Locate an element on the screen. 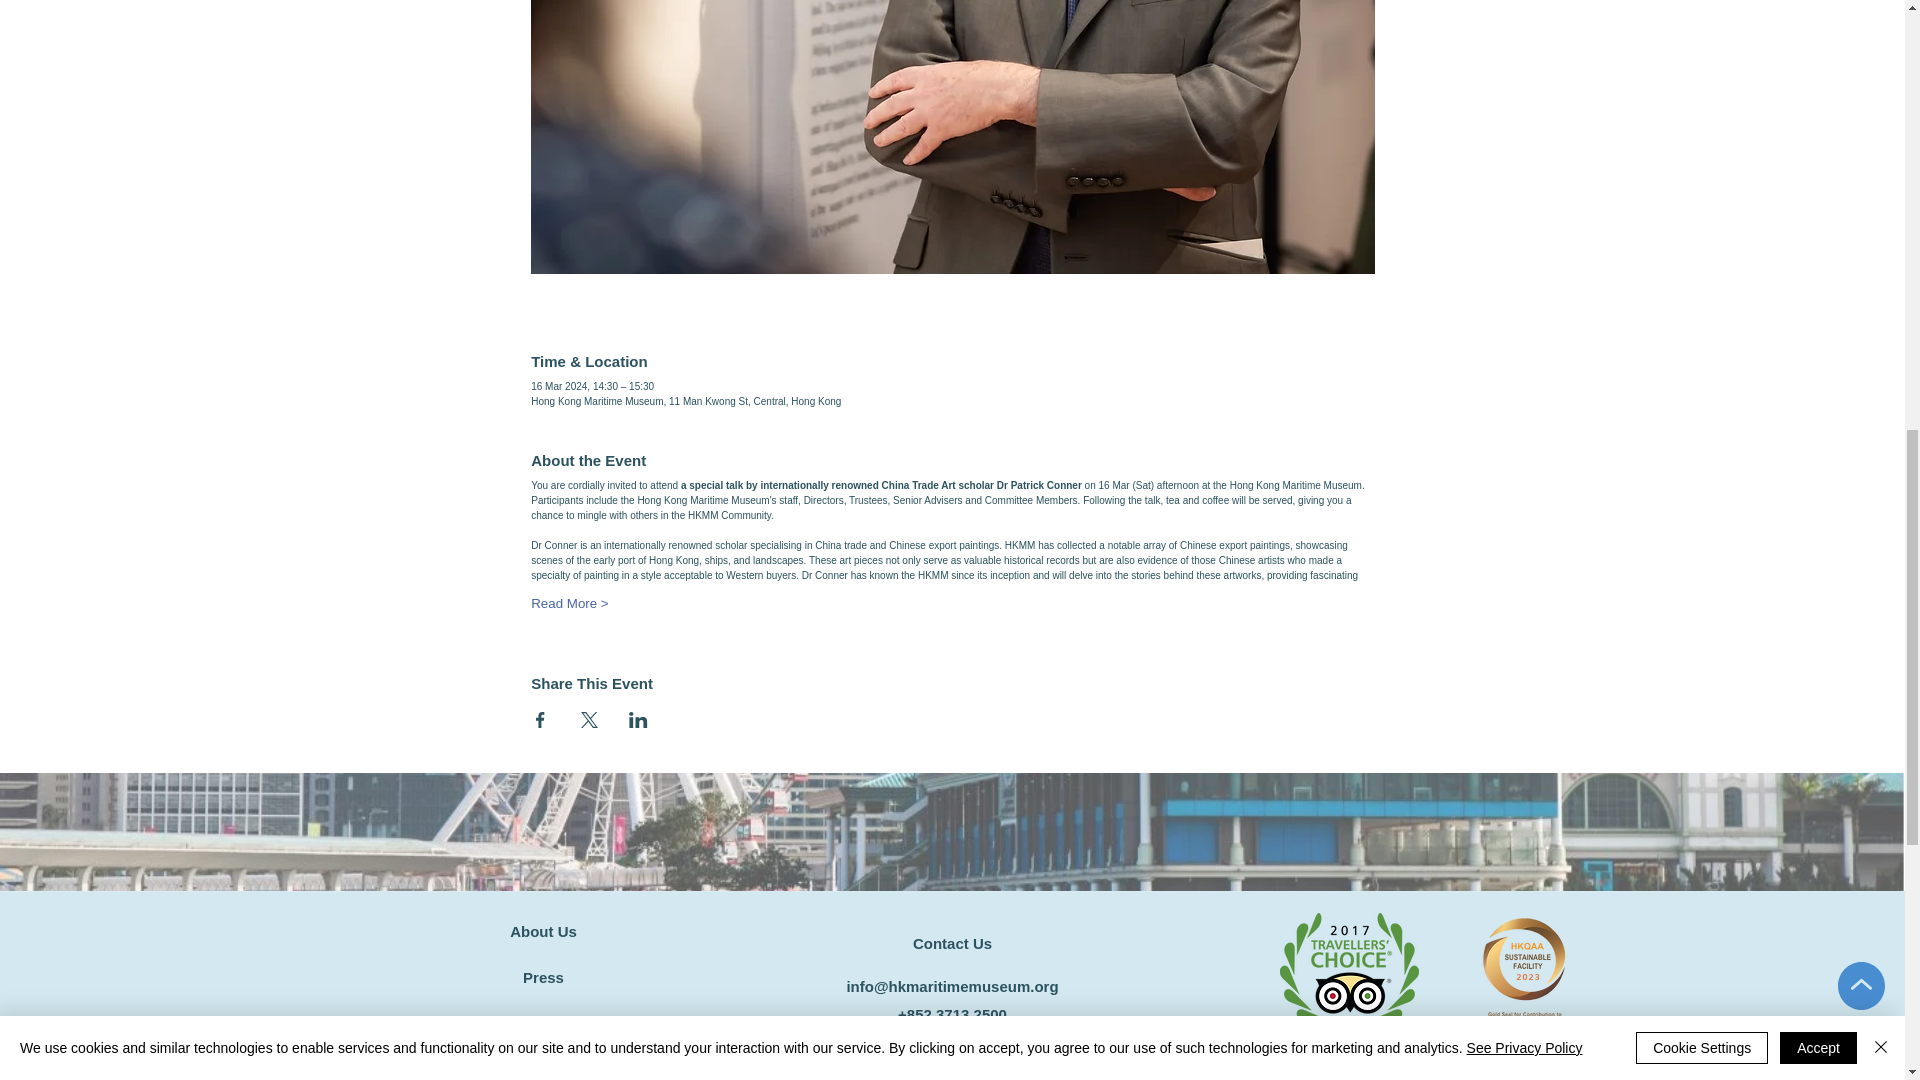 Image resolution: width=1920 pixels, height=1080 pixels. Job Opportunities is located at coordinates (543, 1025).